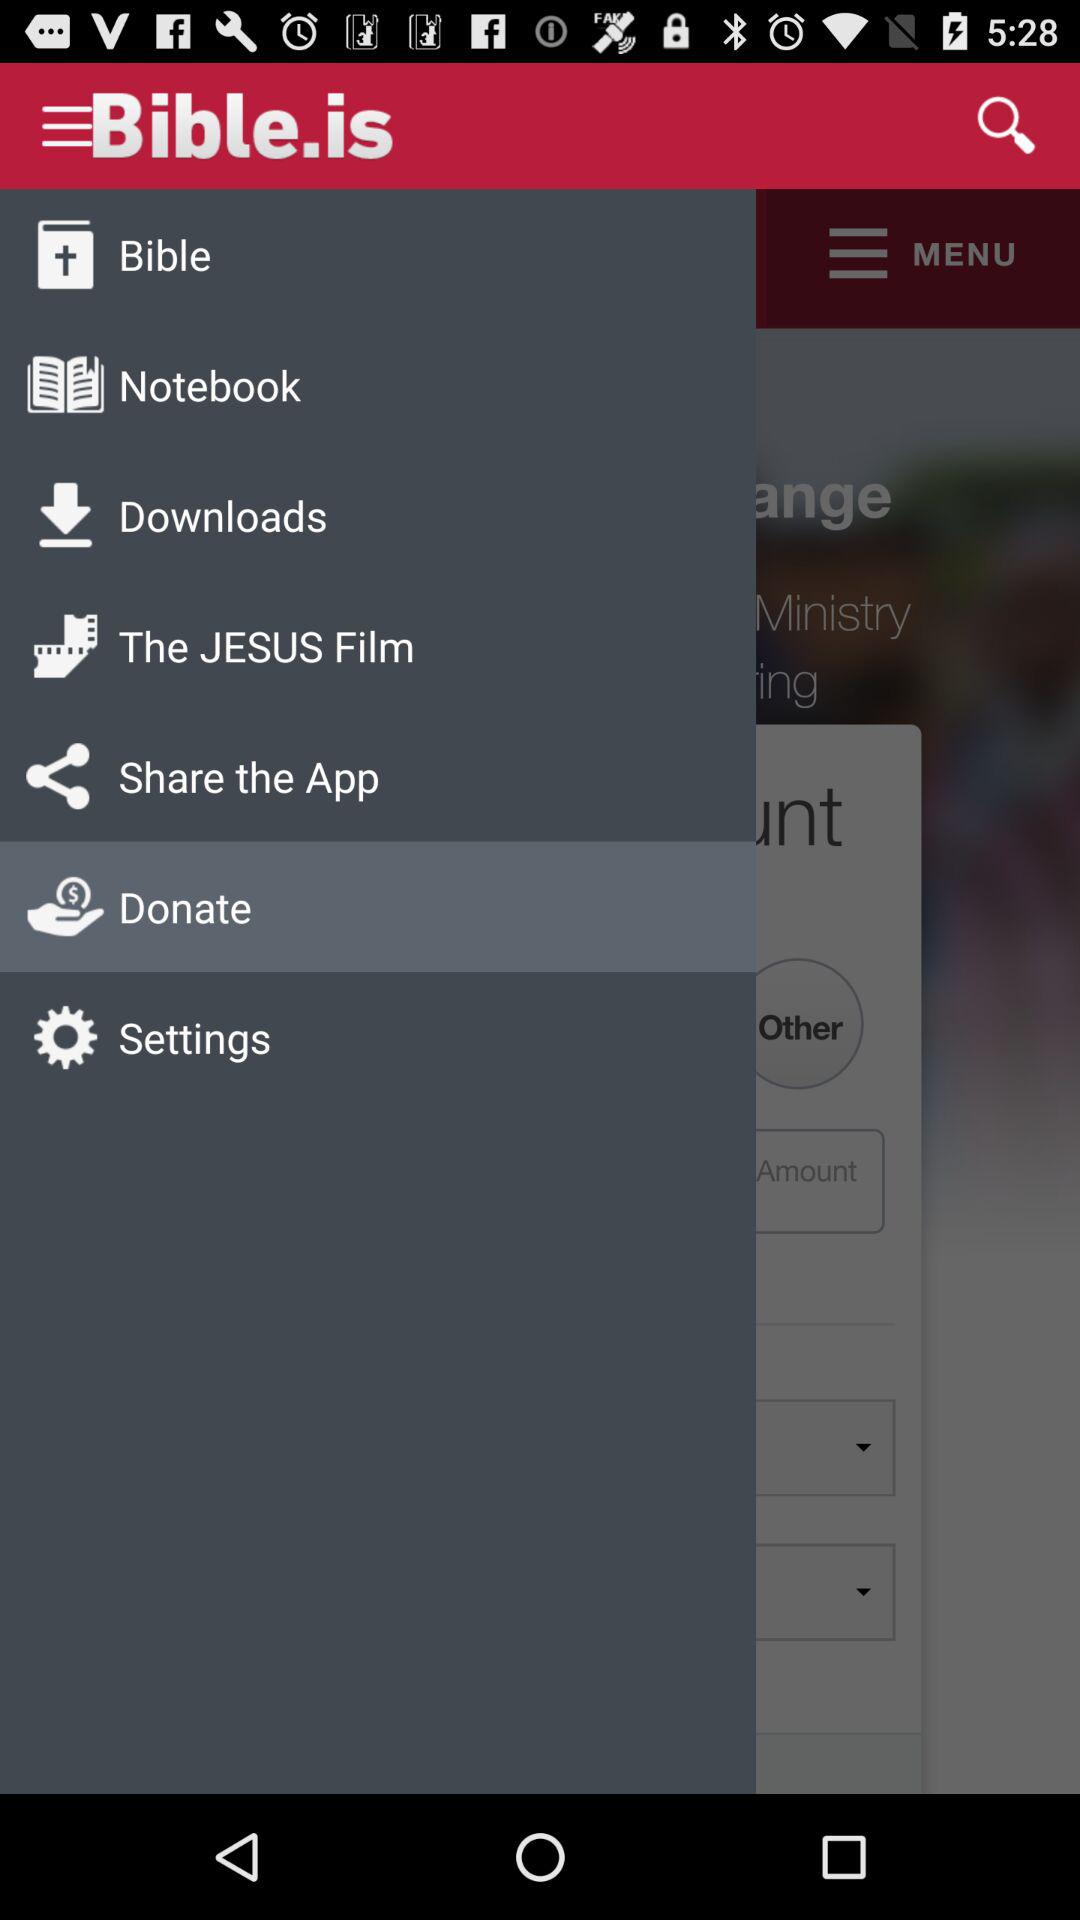 This screenshot has height=1920, width=1080. What do you see at coordinates (222, 514) in the screenshot?
I see `press icon above the jesus film app` at bounding box center [222, 514].